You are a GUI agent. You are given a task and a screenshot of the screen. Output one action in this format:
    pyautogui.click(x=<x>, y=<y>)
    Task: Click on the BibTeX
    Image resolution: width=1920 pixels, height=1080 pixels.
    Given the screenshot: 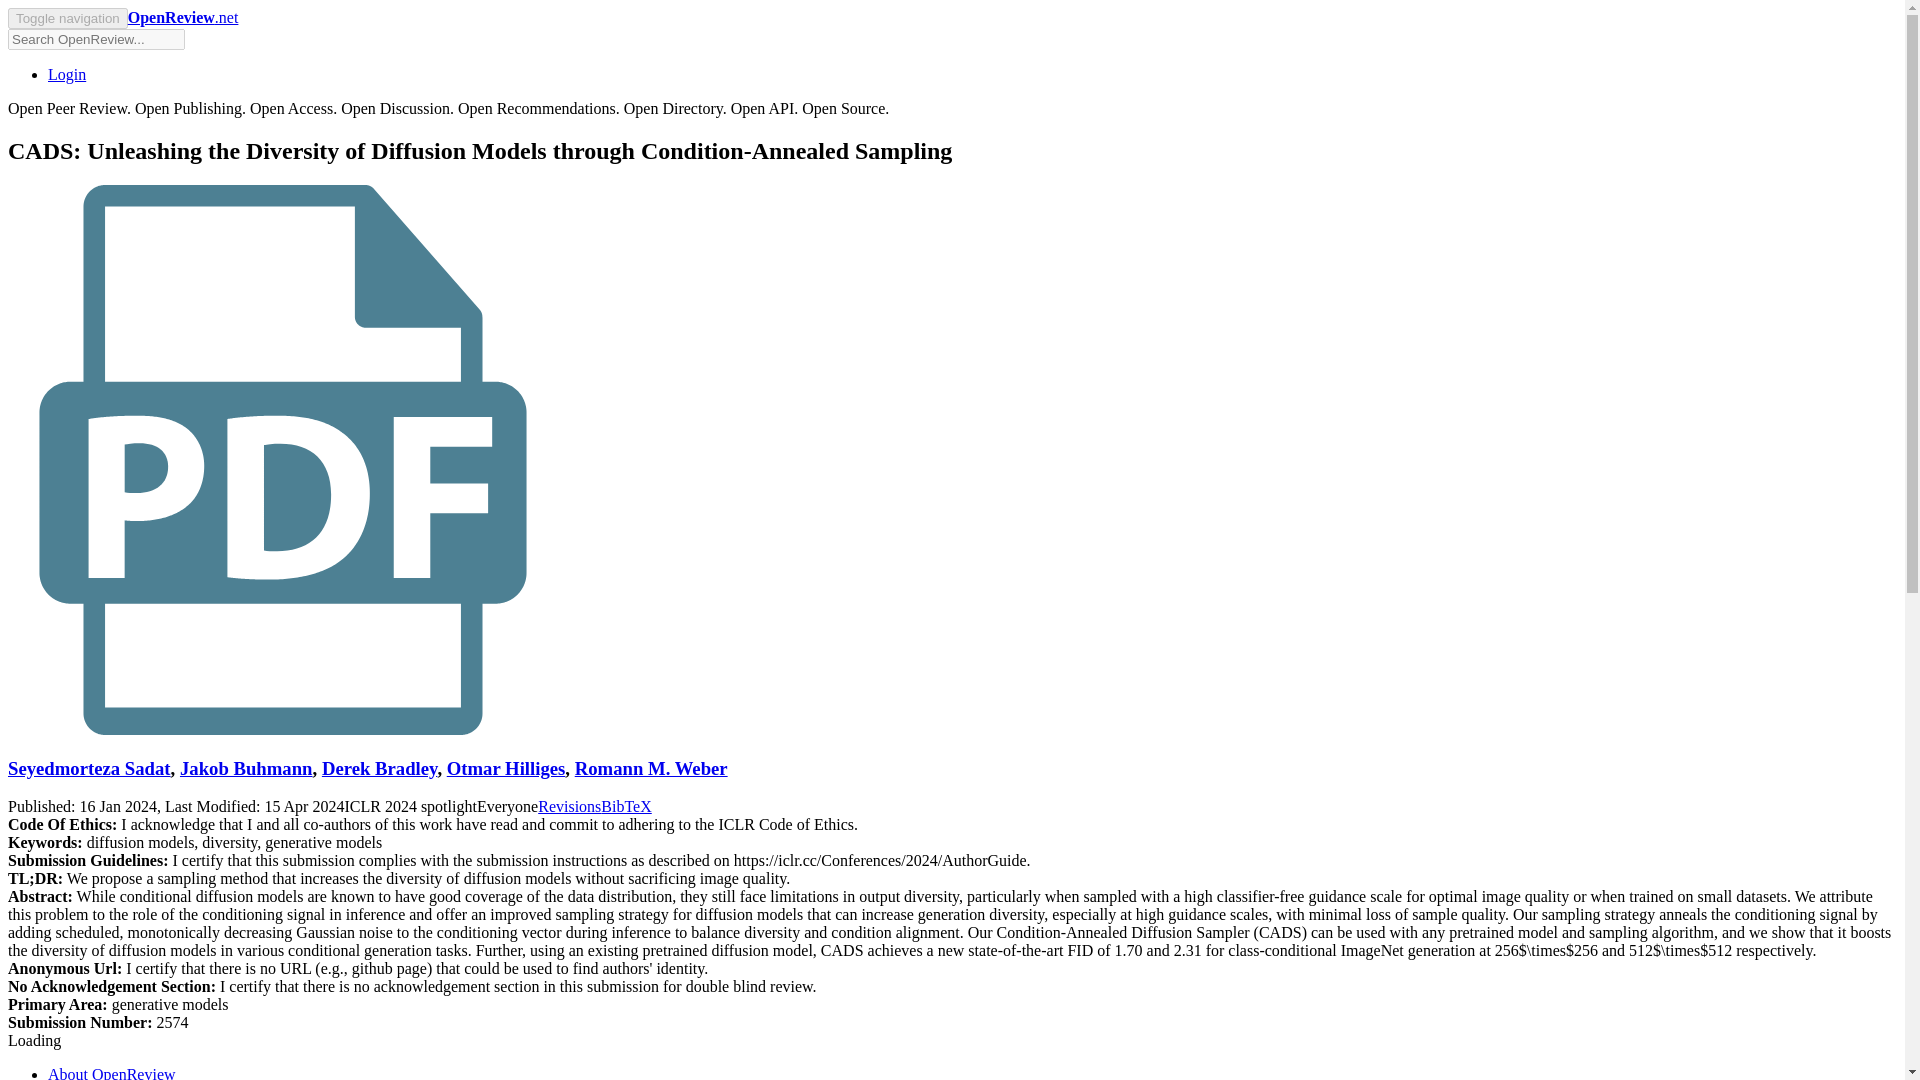 What is the action you would take?
    pyautogui.click(x=625, y=806)
    